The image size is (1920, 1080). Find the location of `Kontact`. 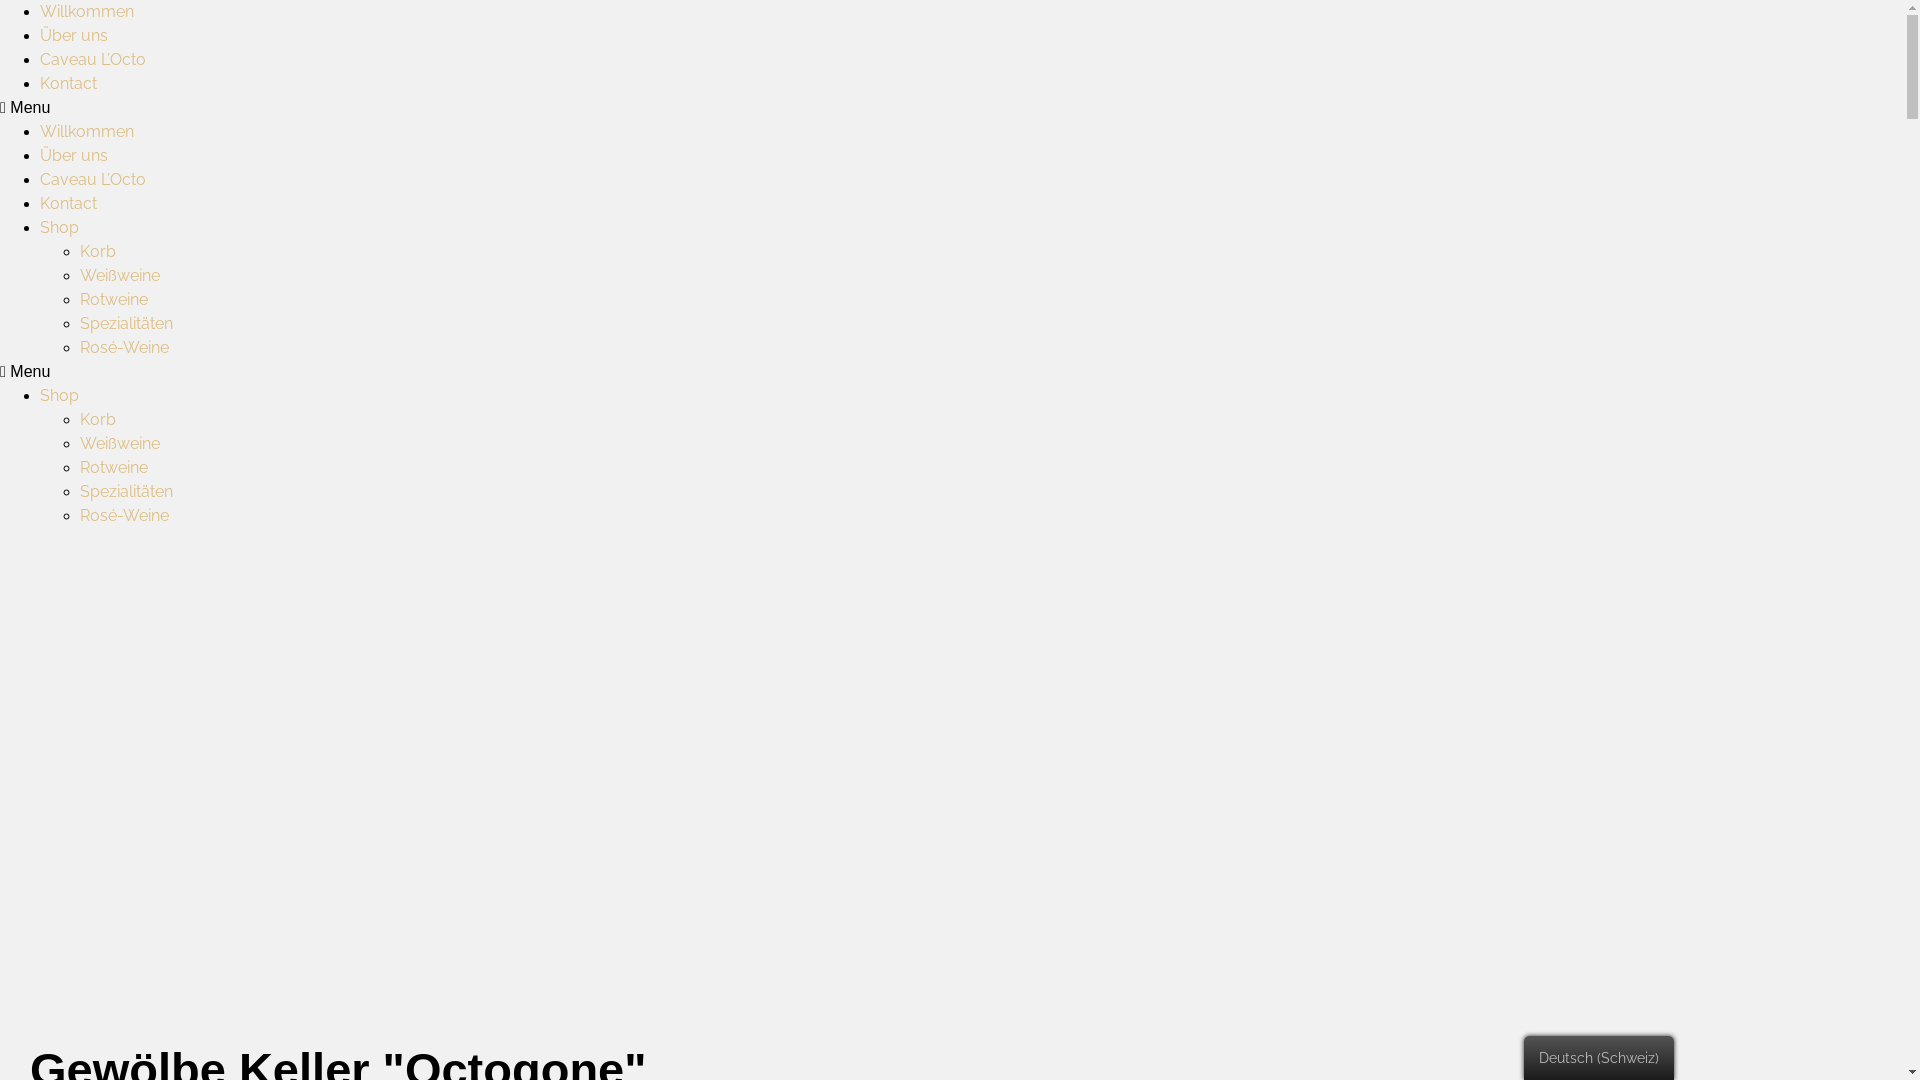

Kontact is located at coordinates (68, 84).